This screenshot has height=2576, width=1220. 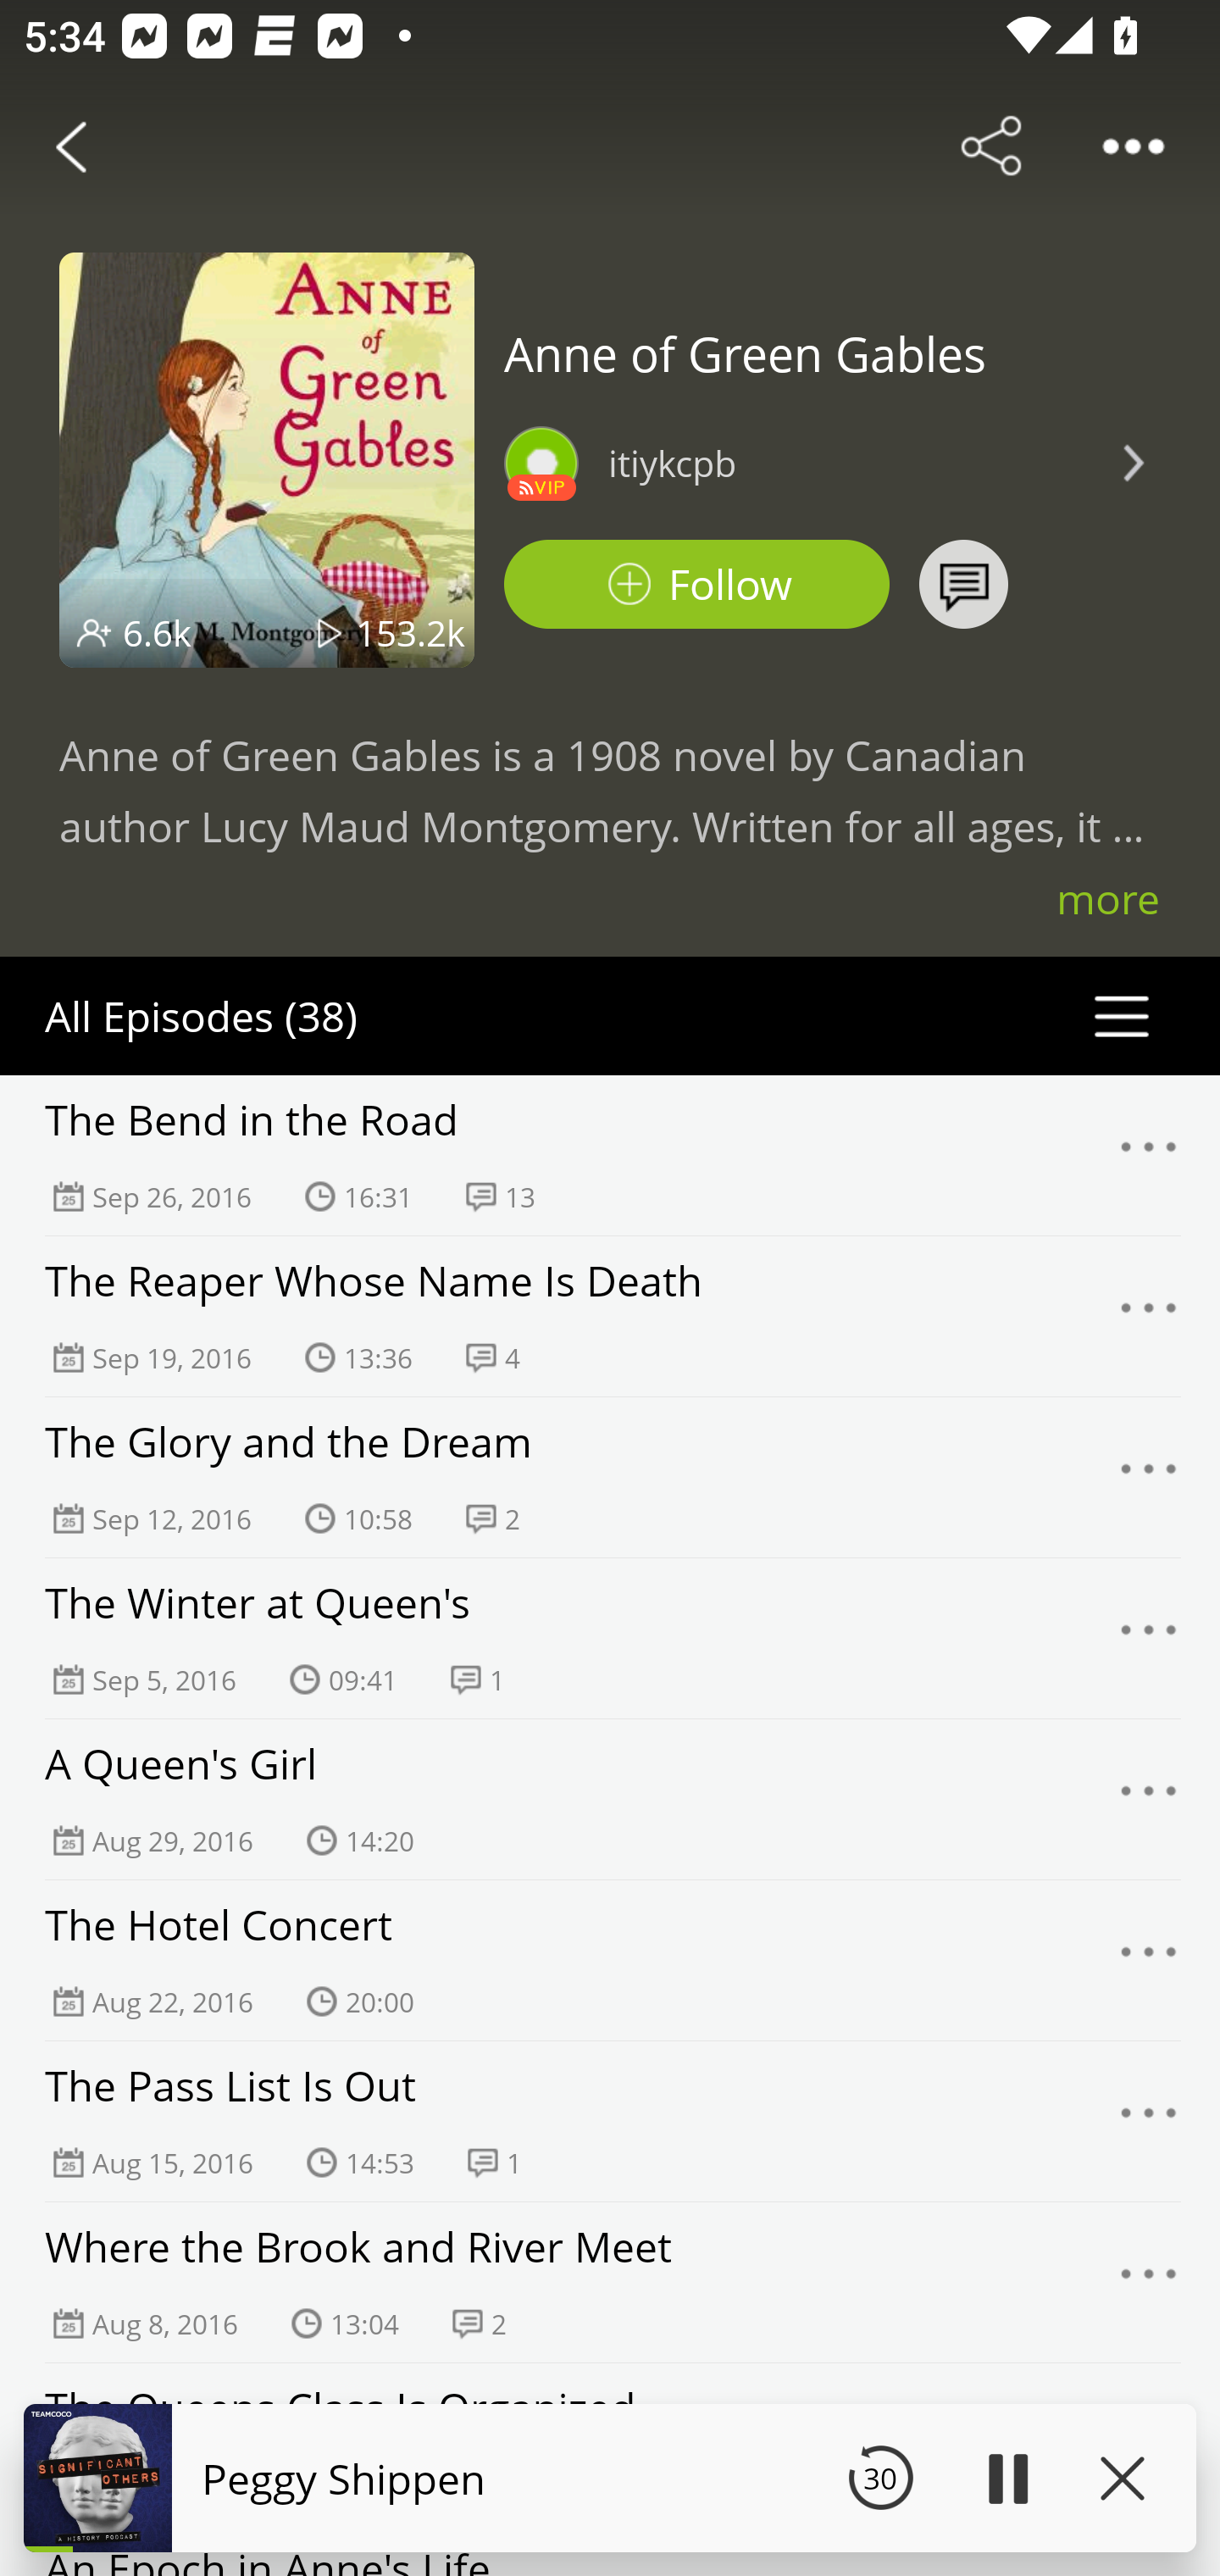 What do you see at coordinates (610, 1960) in the screenshot?
I see `The Hotel Concert Aug 22, 2016 20:00 Menu` at bounding box center [610, 1960].